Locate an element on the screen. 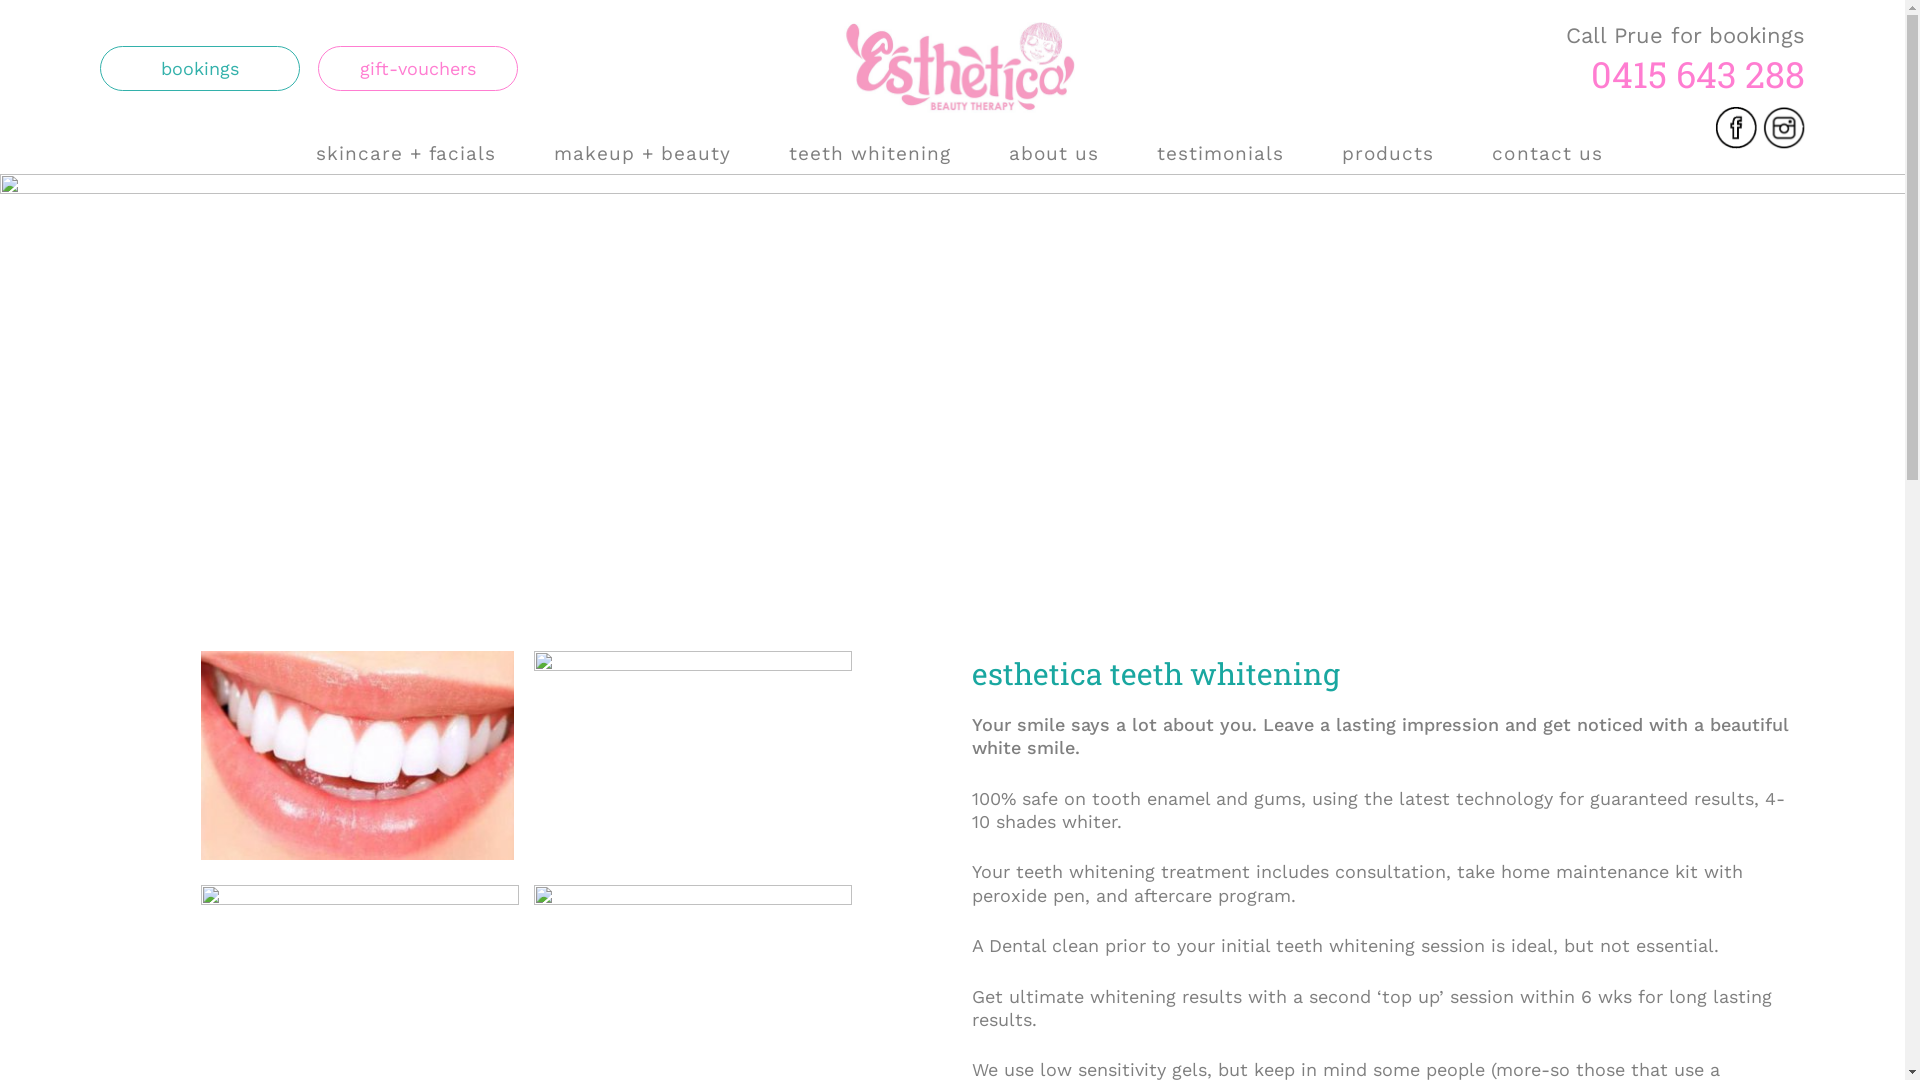 The height and width of the screenshot is (1080, 1920). gift-vouchers is located at coordinates (418, 68).